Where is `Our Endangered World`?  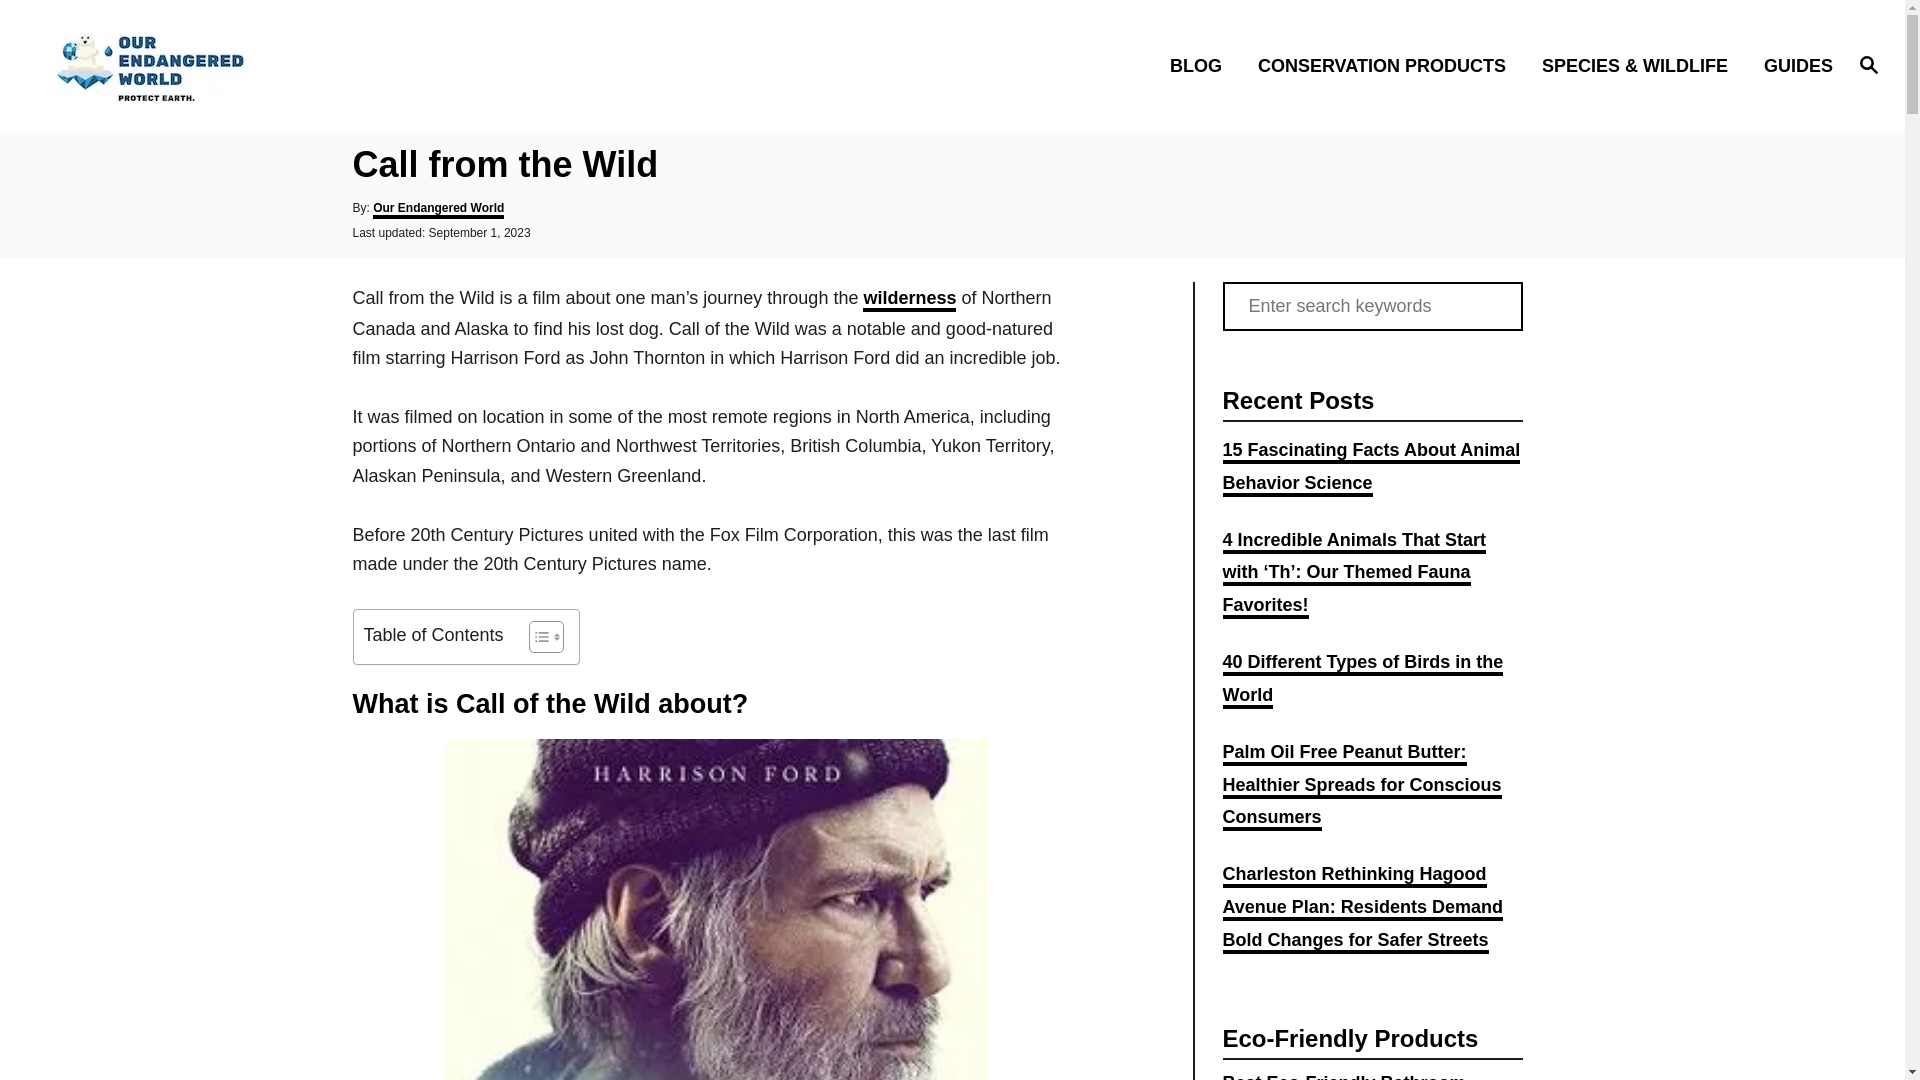
Our Endangered World is located at coordinates (270, 65).